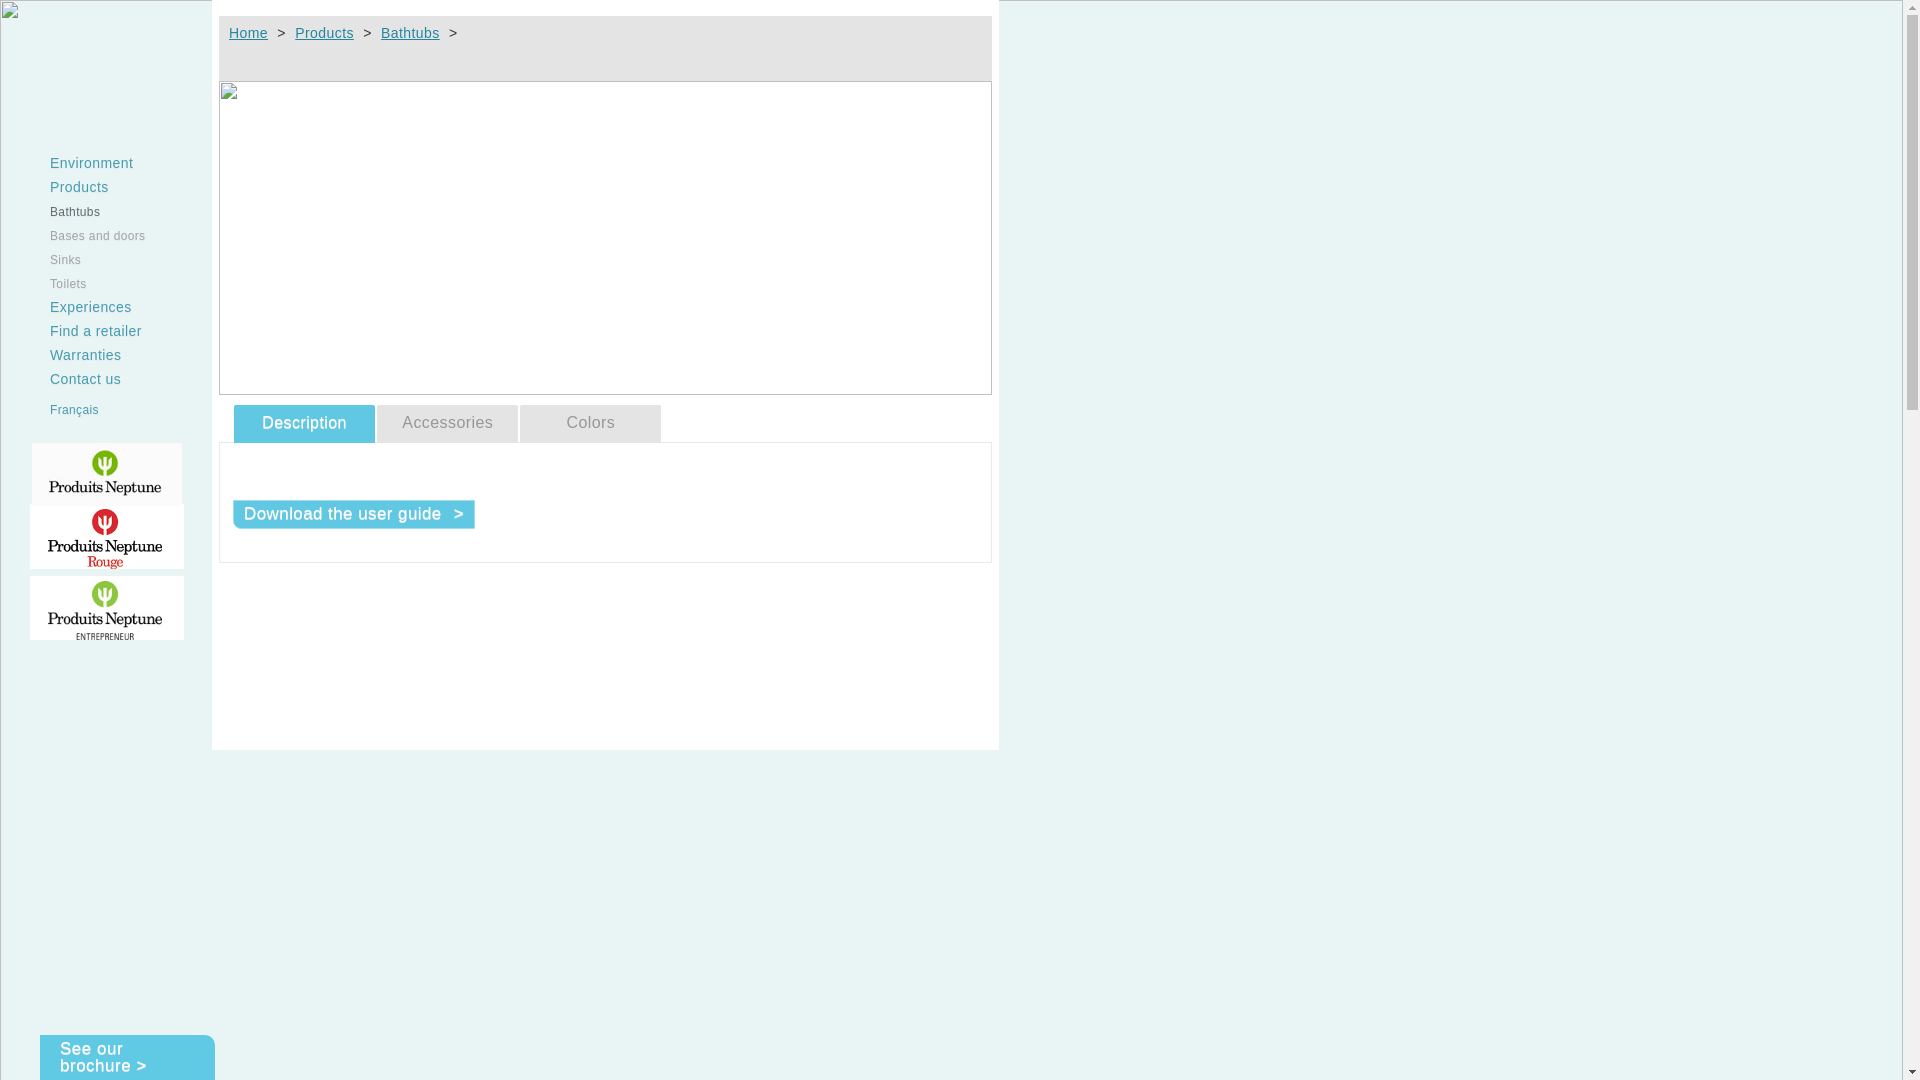  What do you see at coordinates (70, 187) in the screenshot?
I see `Products` at bounding box center [70, 187].